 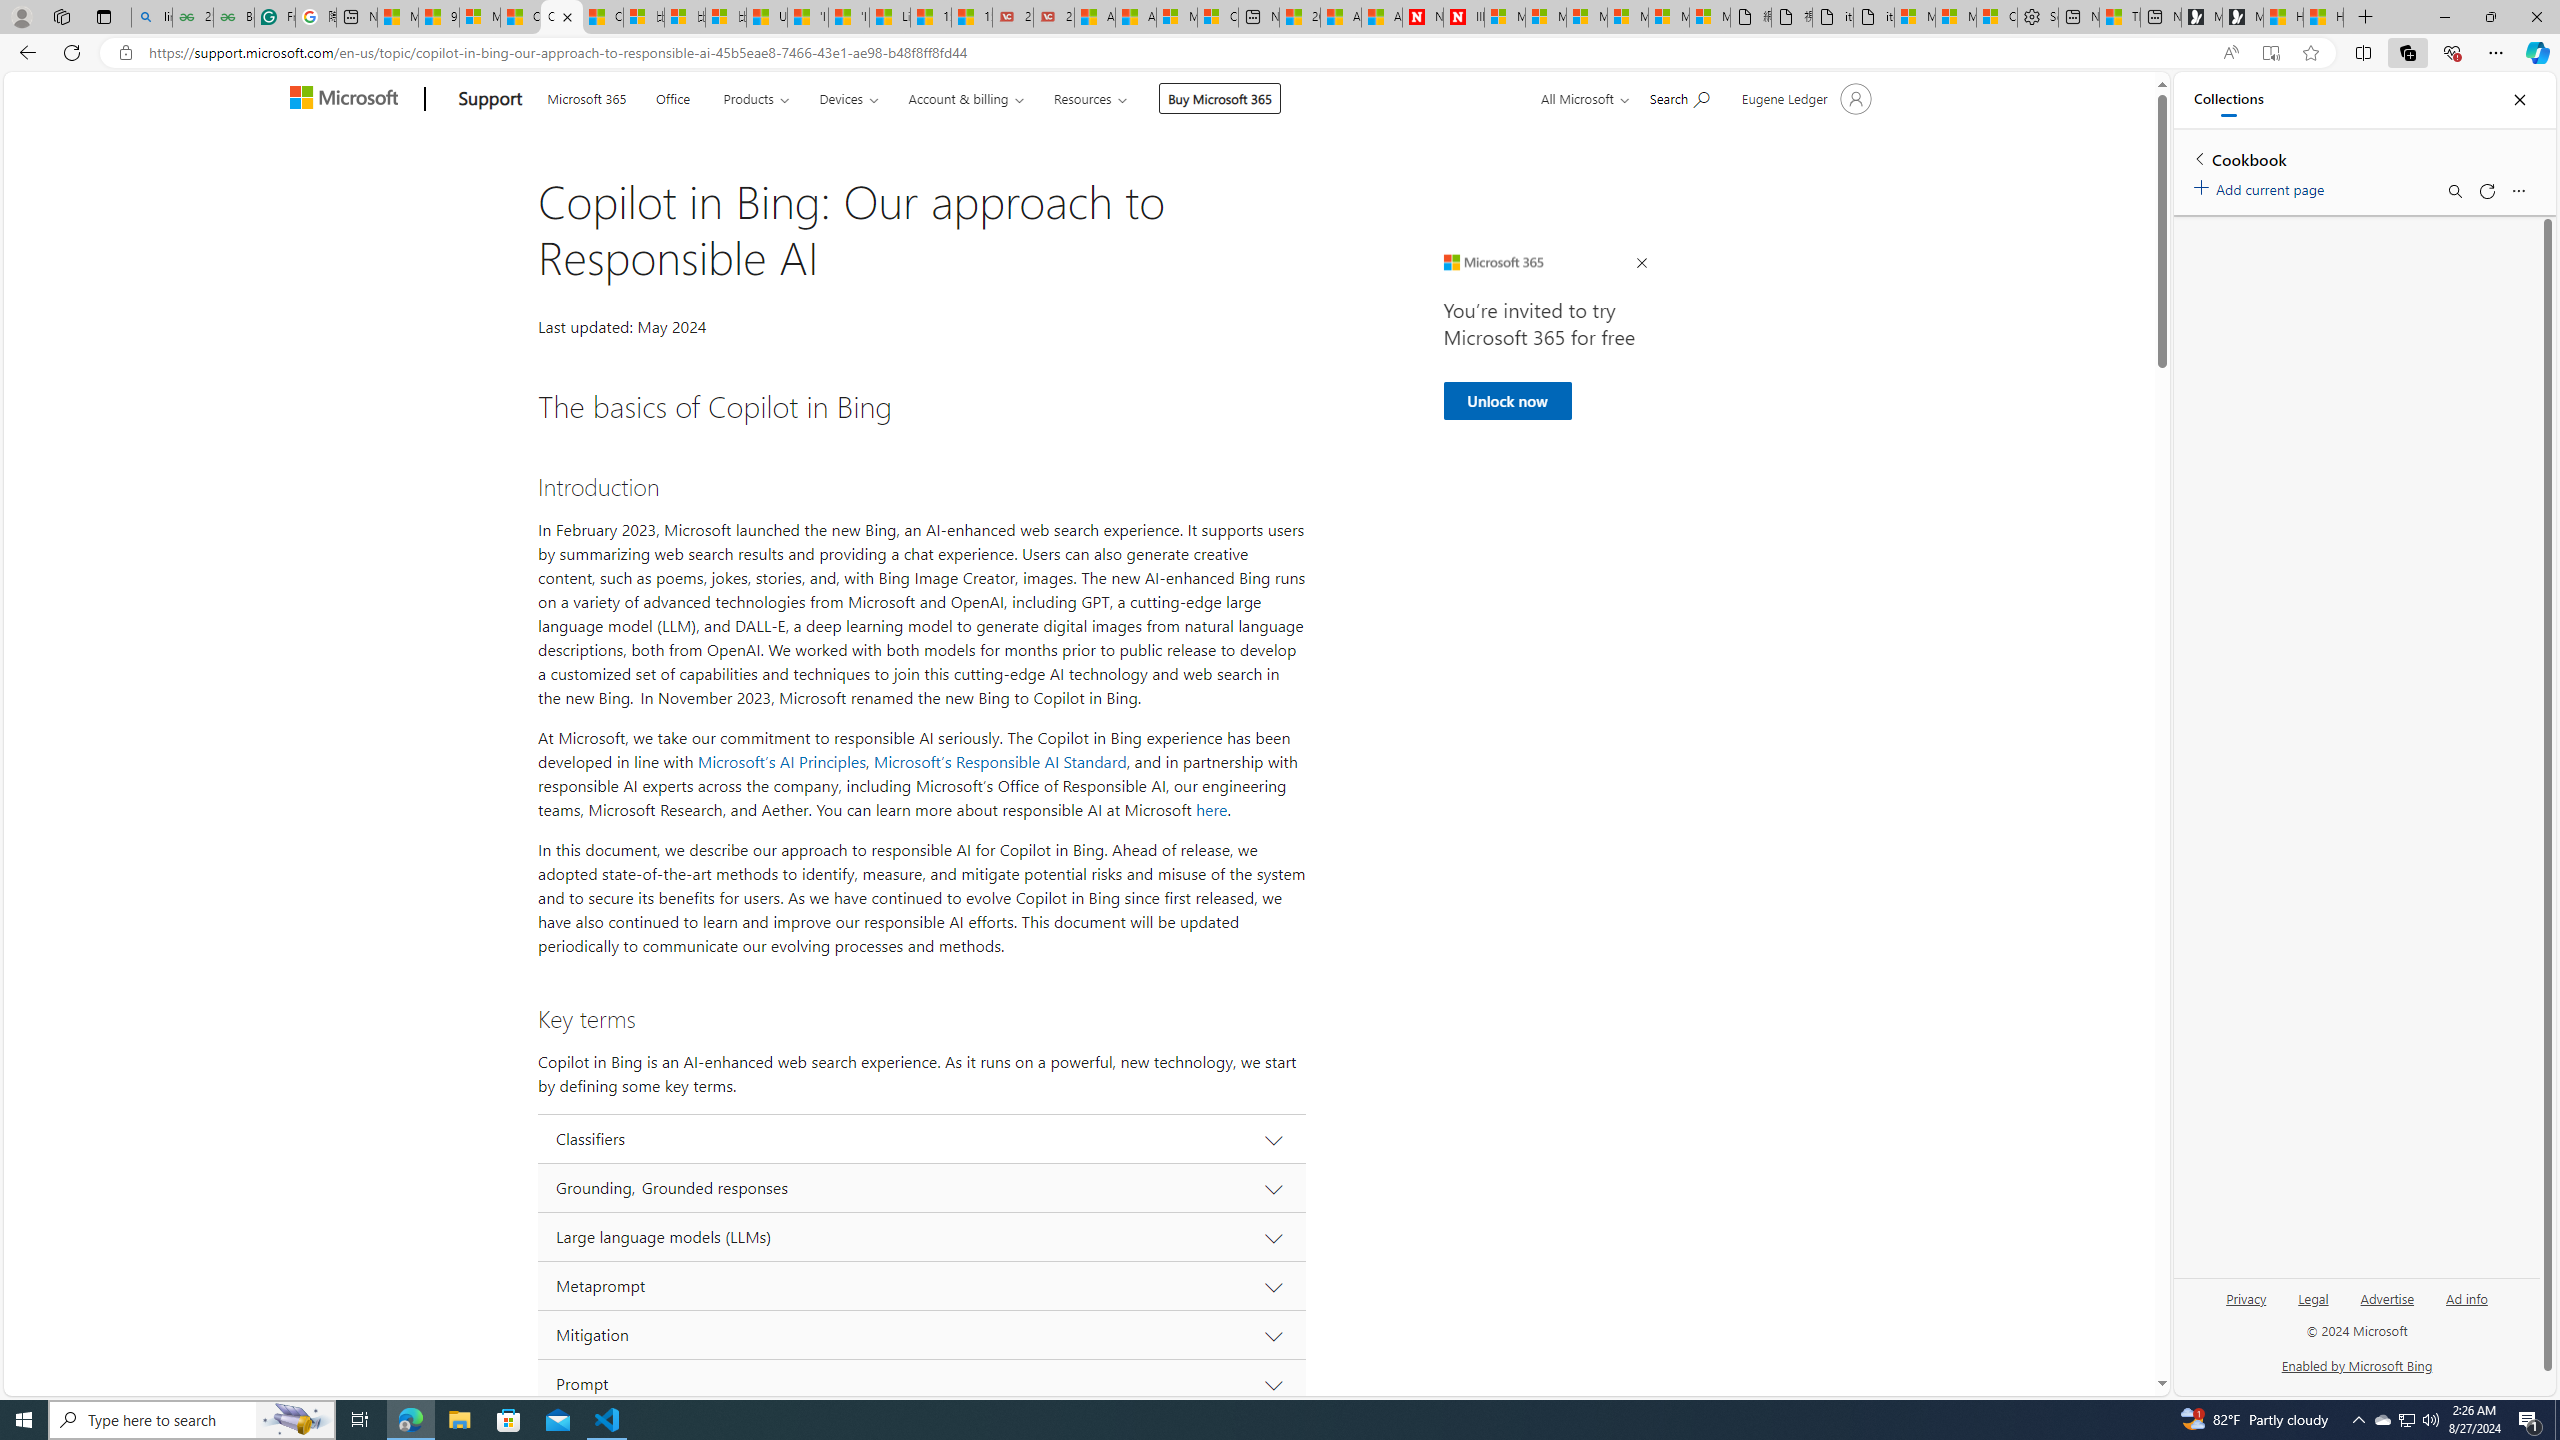 I want to click on linux basic - Search, so click(x=152, y=17).